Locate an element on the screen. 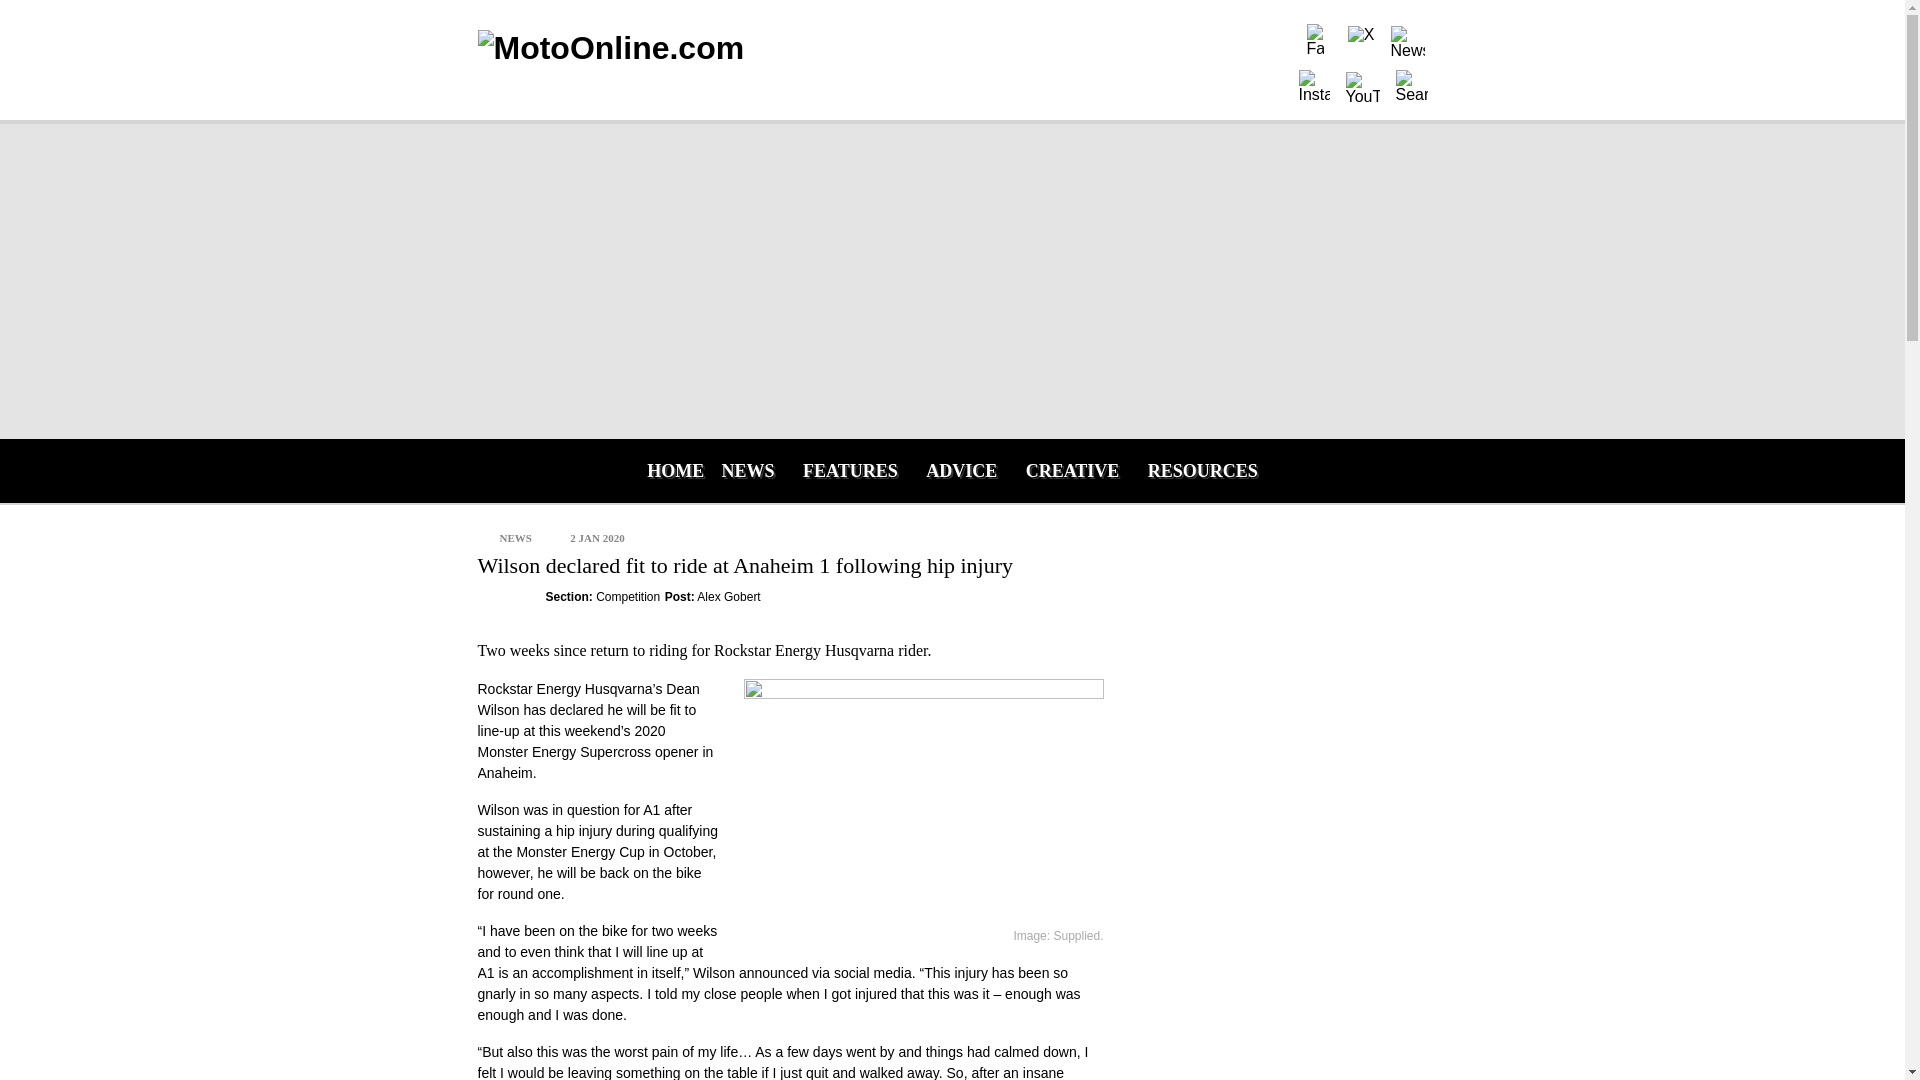 Image resolution: width=1920 pixels, height=1080 pixels. HOME is located at coordinates (670, 470).